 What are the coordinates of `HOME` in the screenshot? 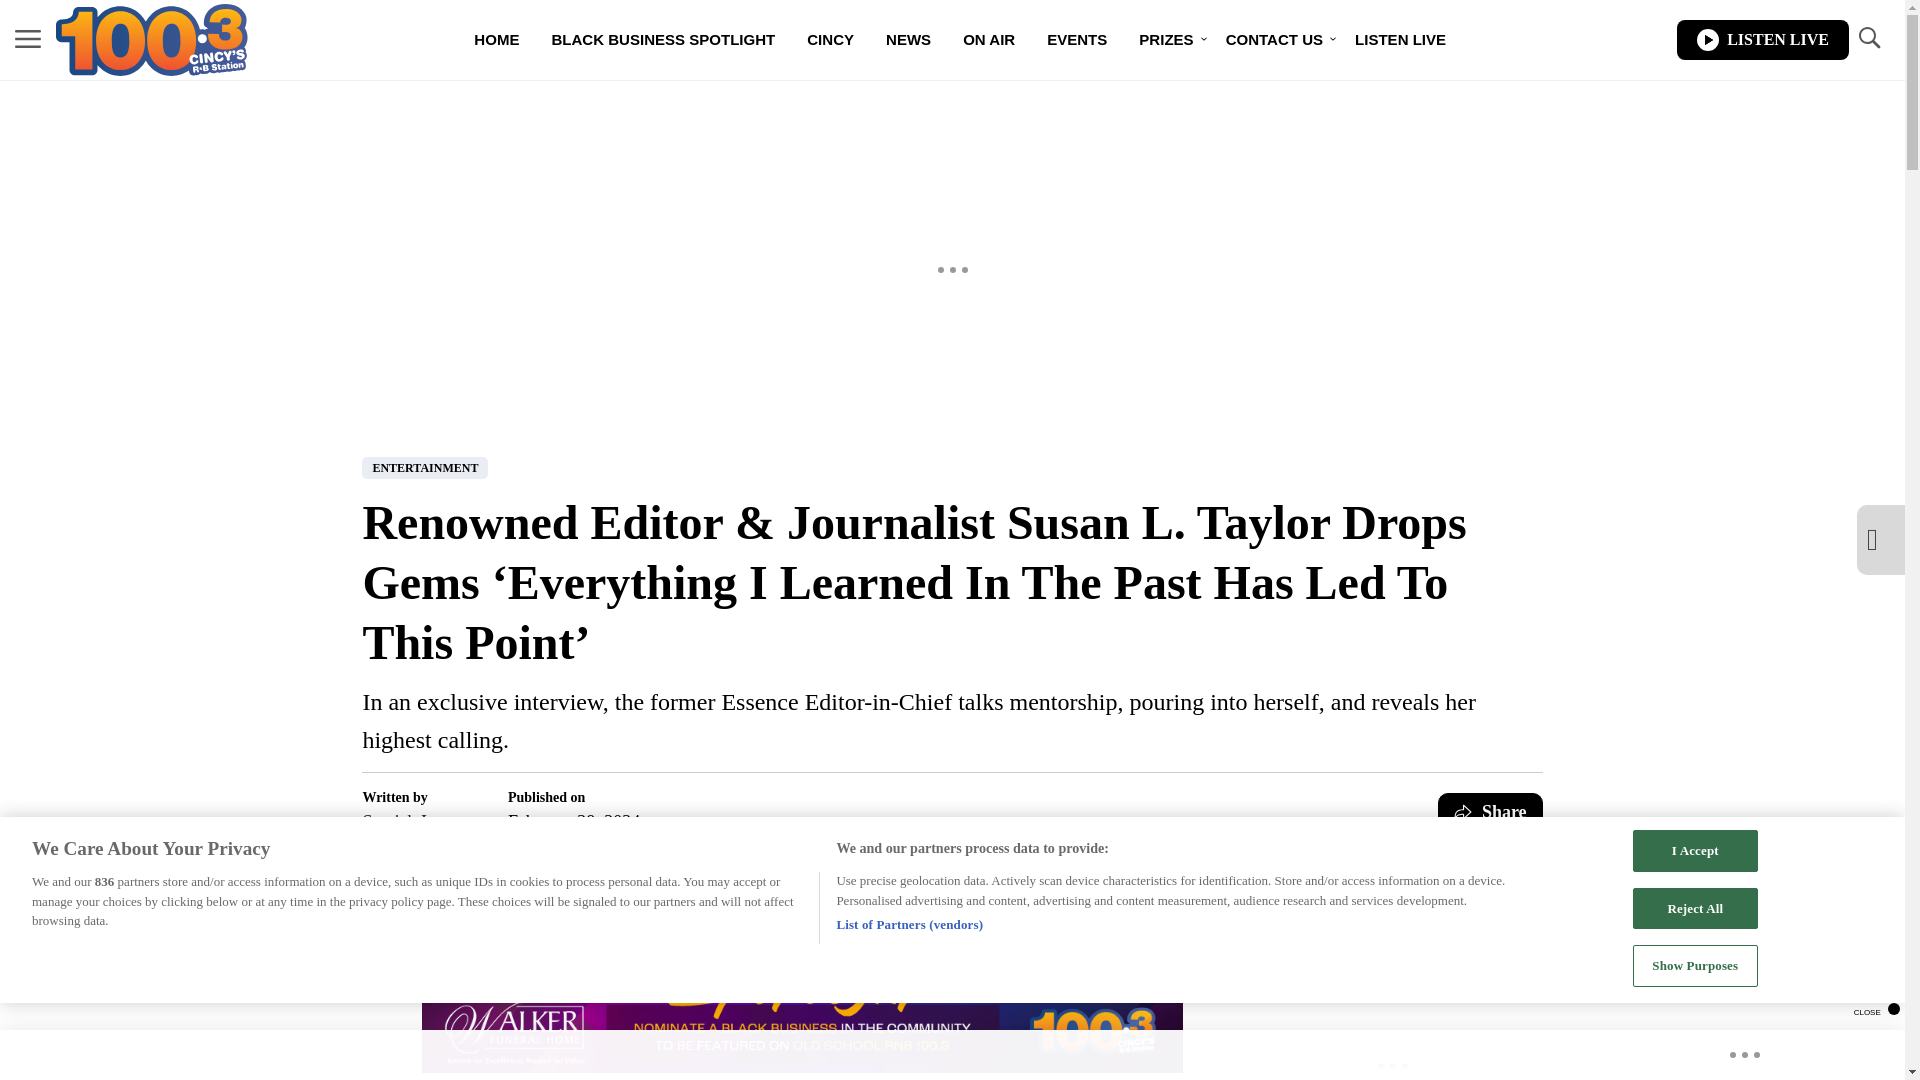 It's located at (496, 40).